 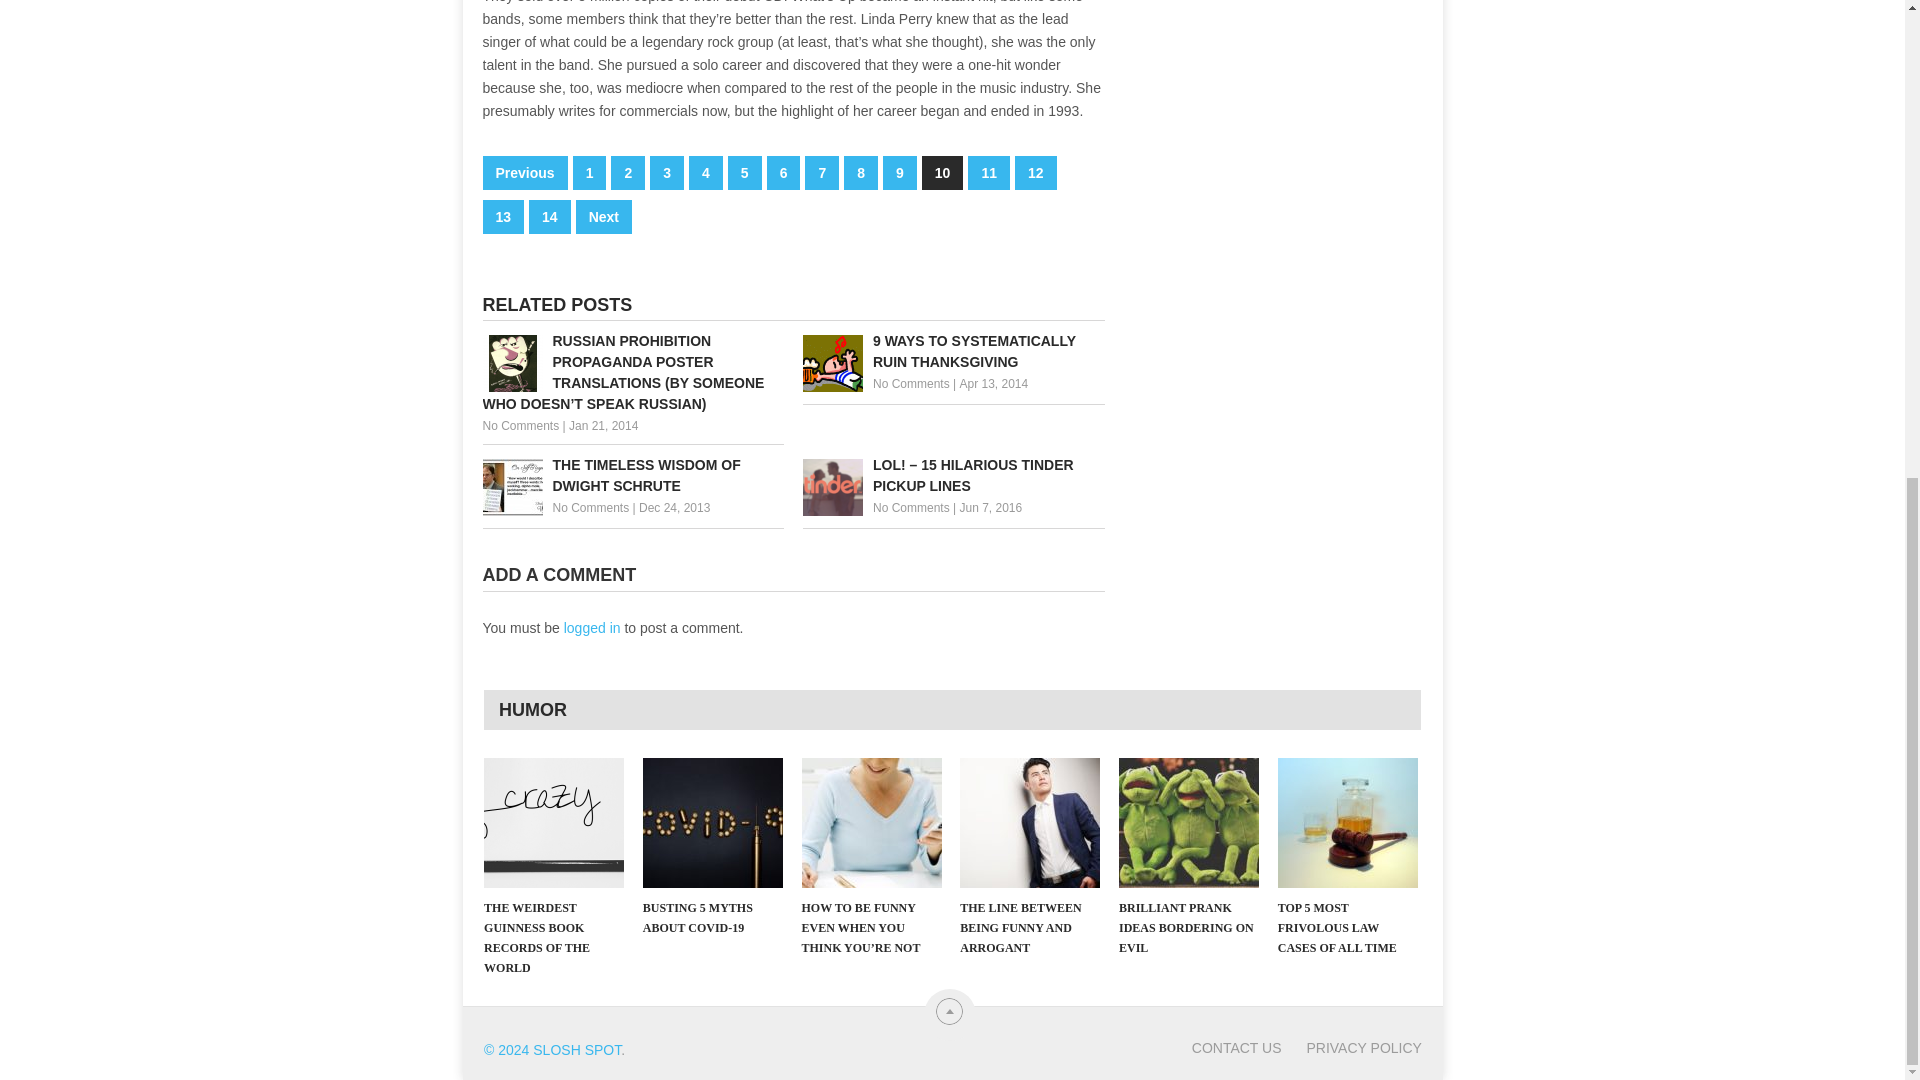 What do you see at coordinates (912, 508) in the screenshot?
I see `No Comments` at bounding box center [912, 508].